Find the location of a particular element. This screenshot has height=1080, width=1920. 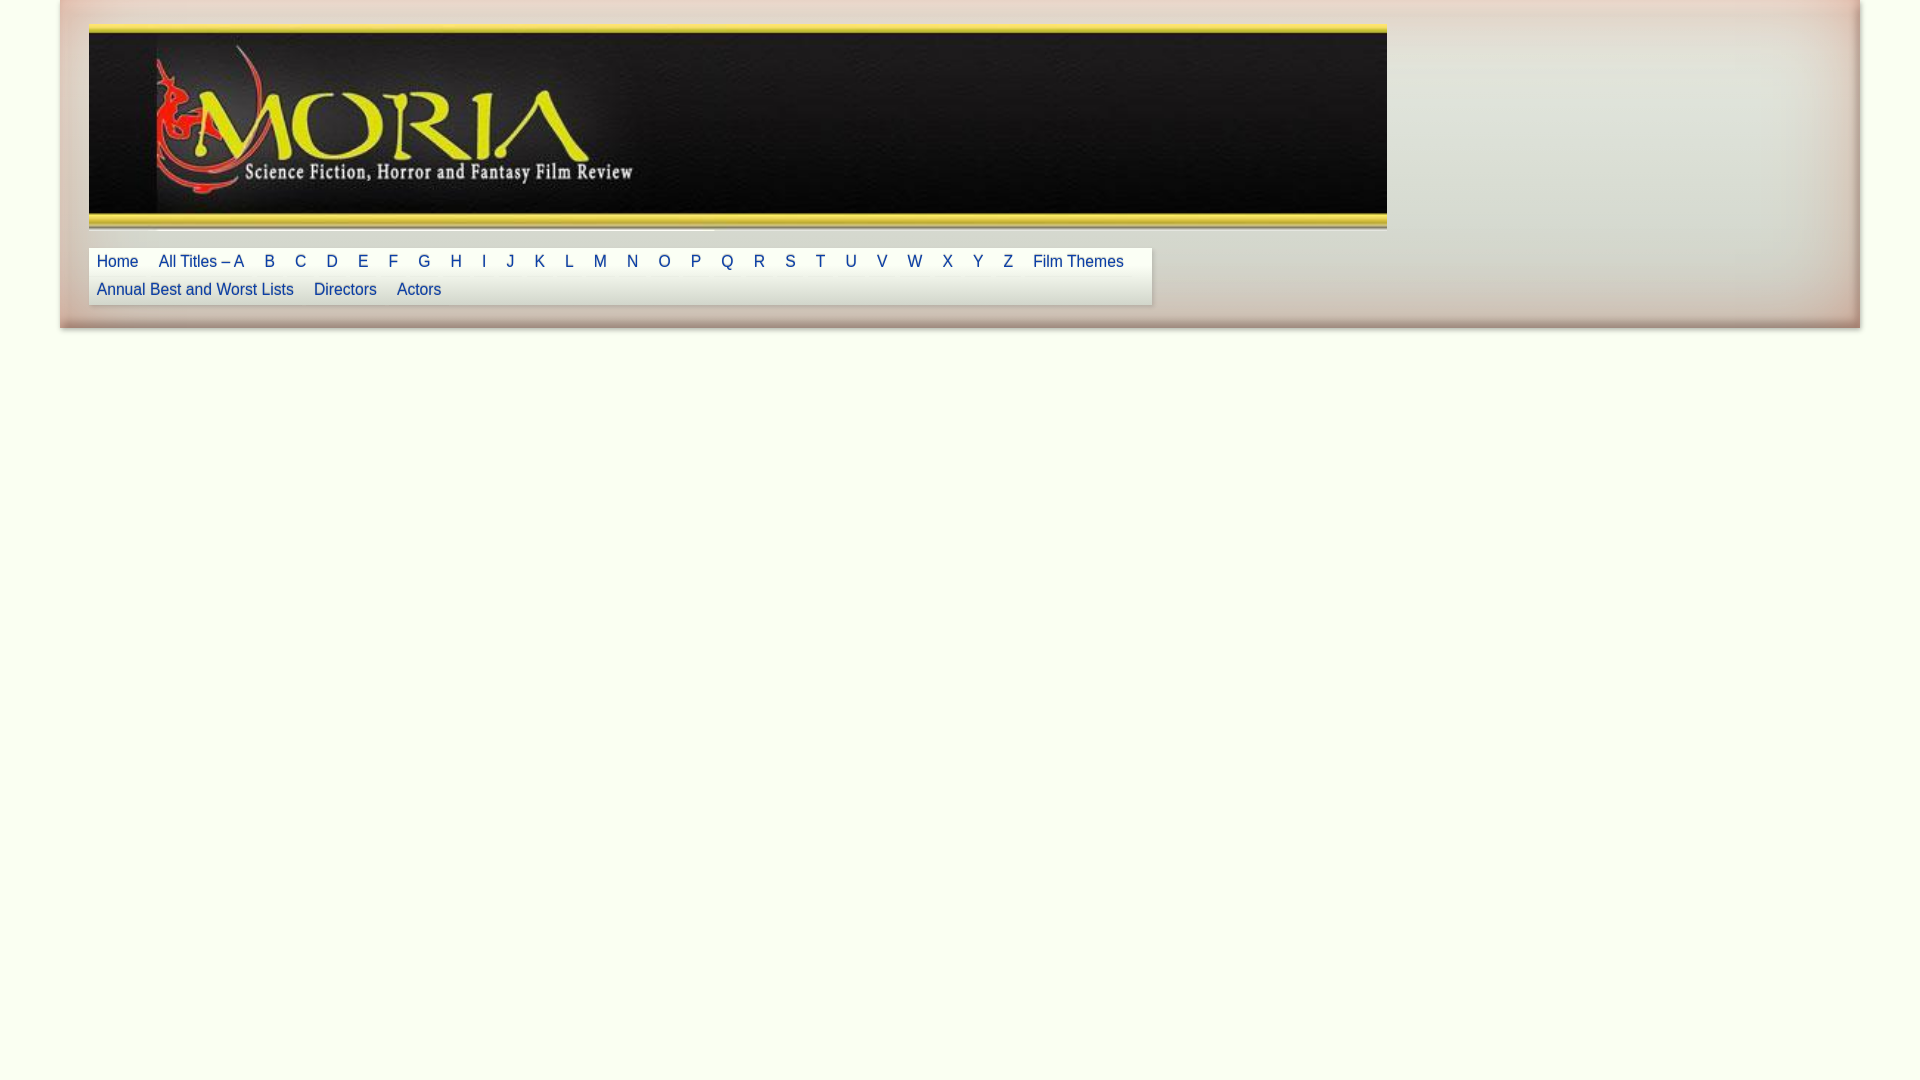

S is located at coordinates (790, 262).